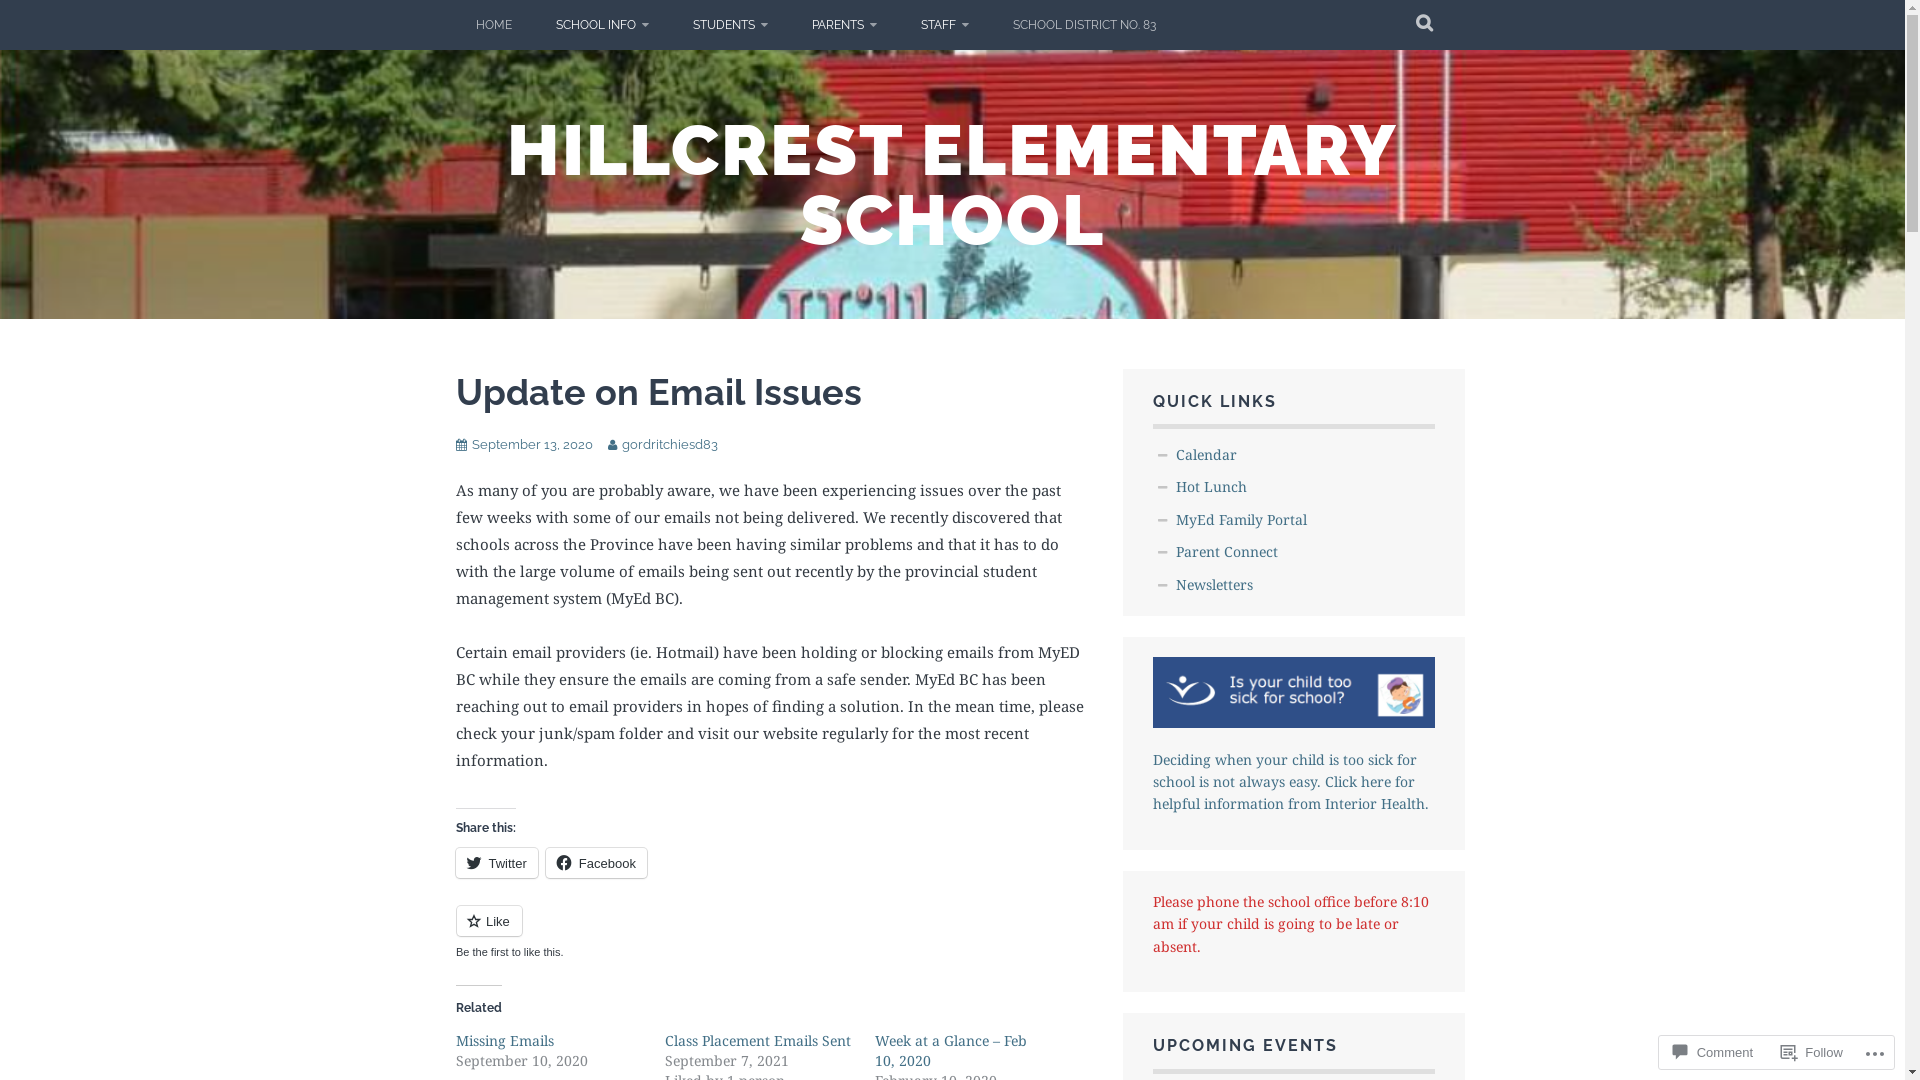 This screenshot has height=1080, width=1920. Describe the element at coordinates (844, 25) in the screenshot. I see `PARENTS` at that location.